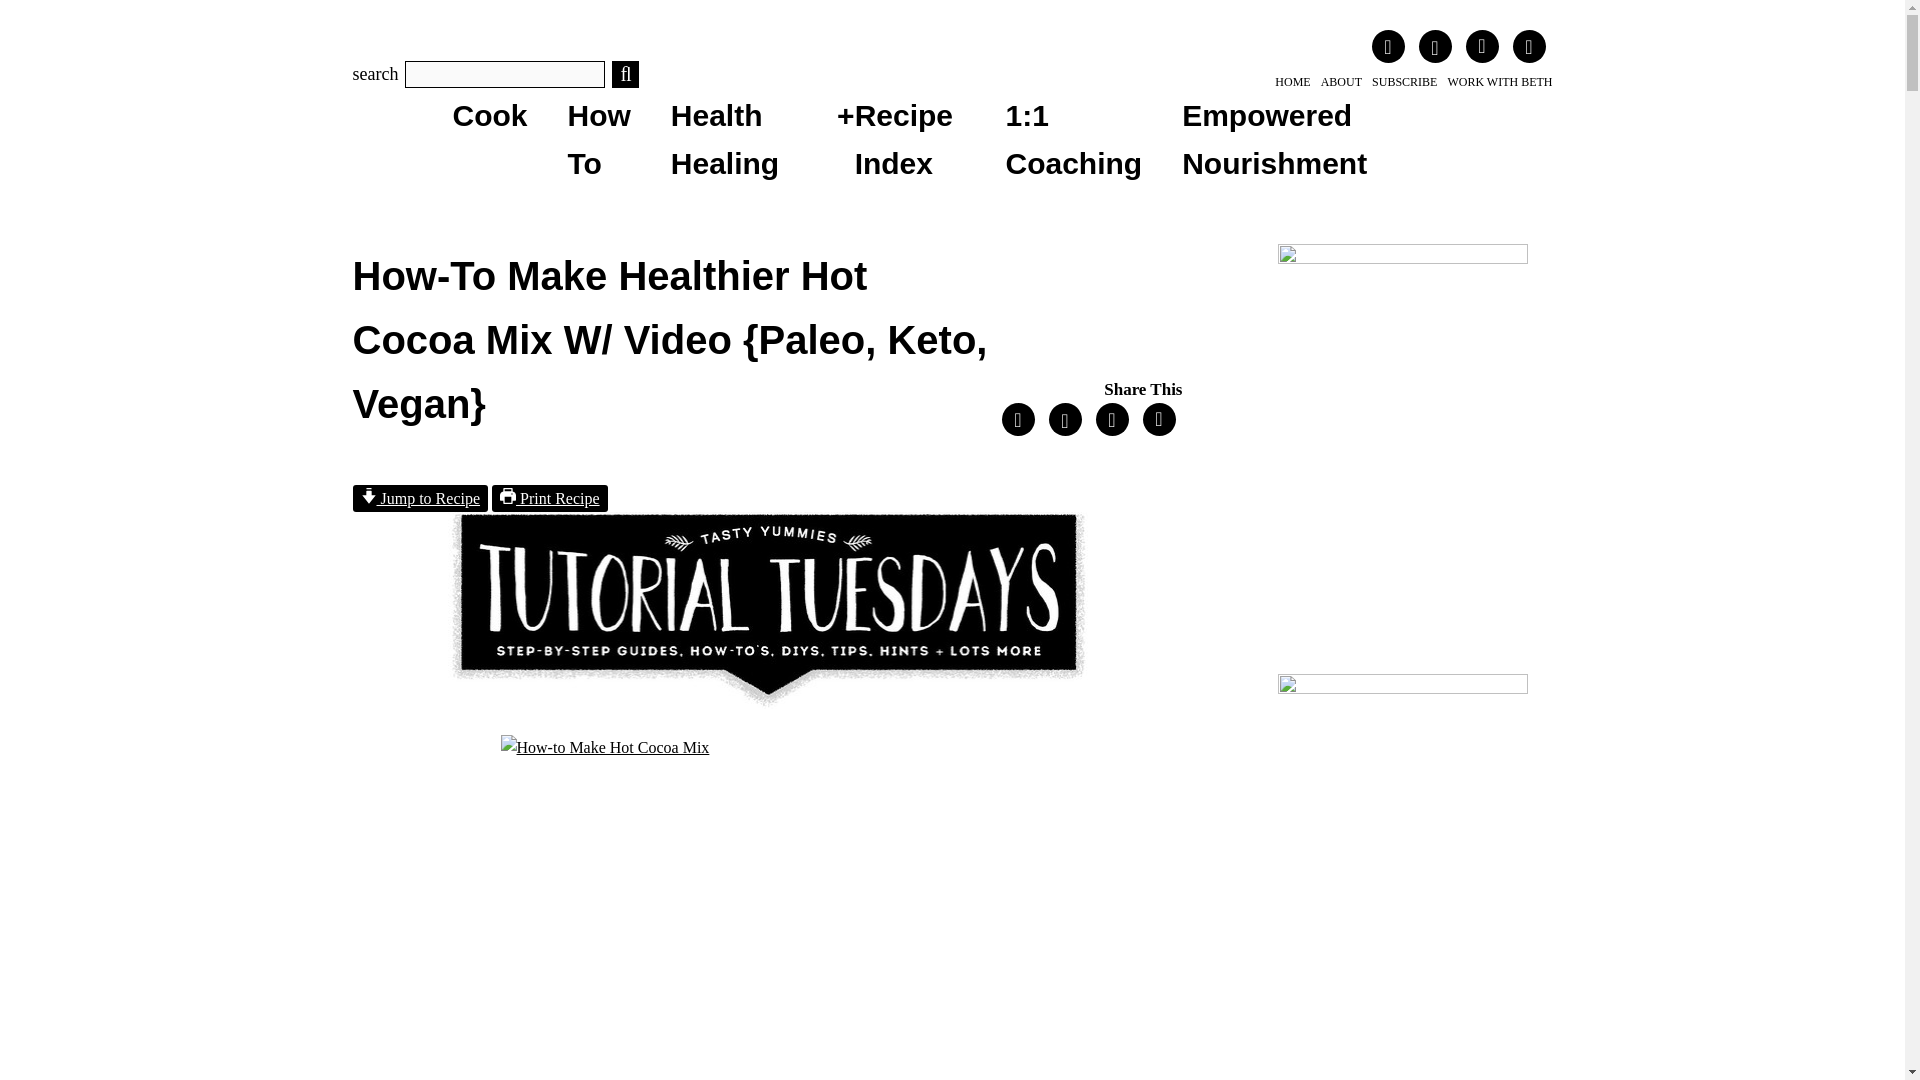 The width and height of the screenshot is (1920, 1080). Describe the element at coordinates (1292, 82) in the screenshot. I see `HOME` at that location.